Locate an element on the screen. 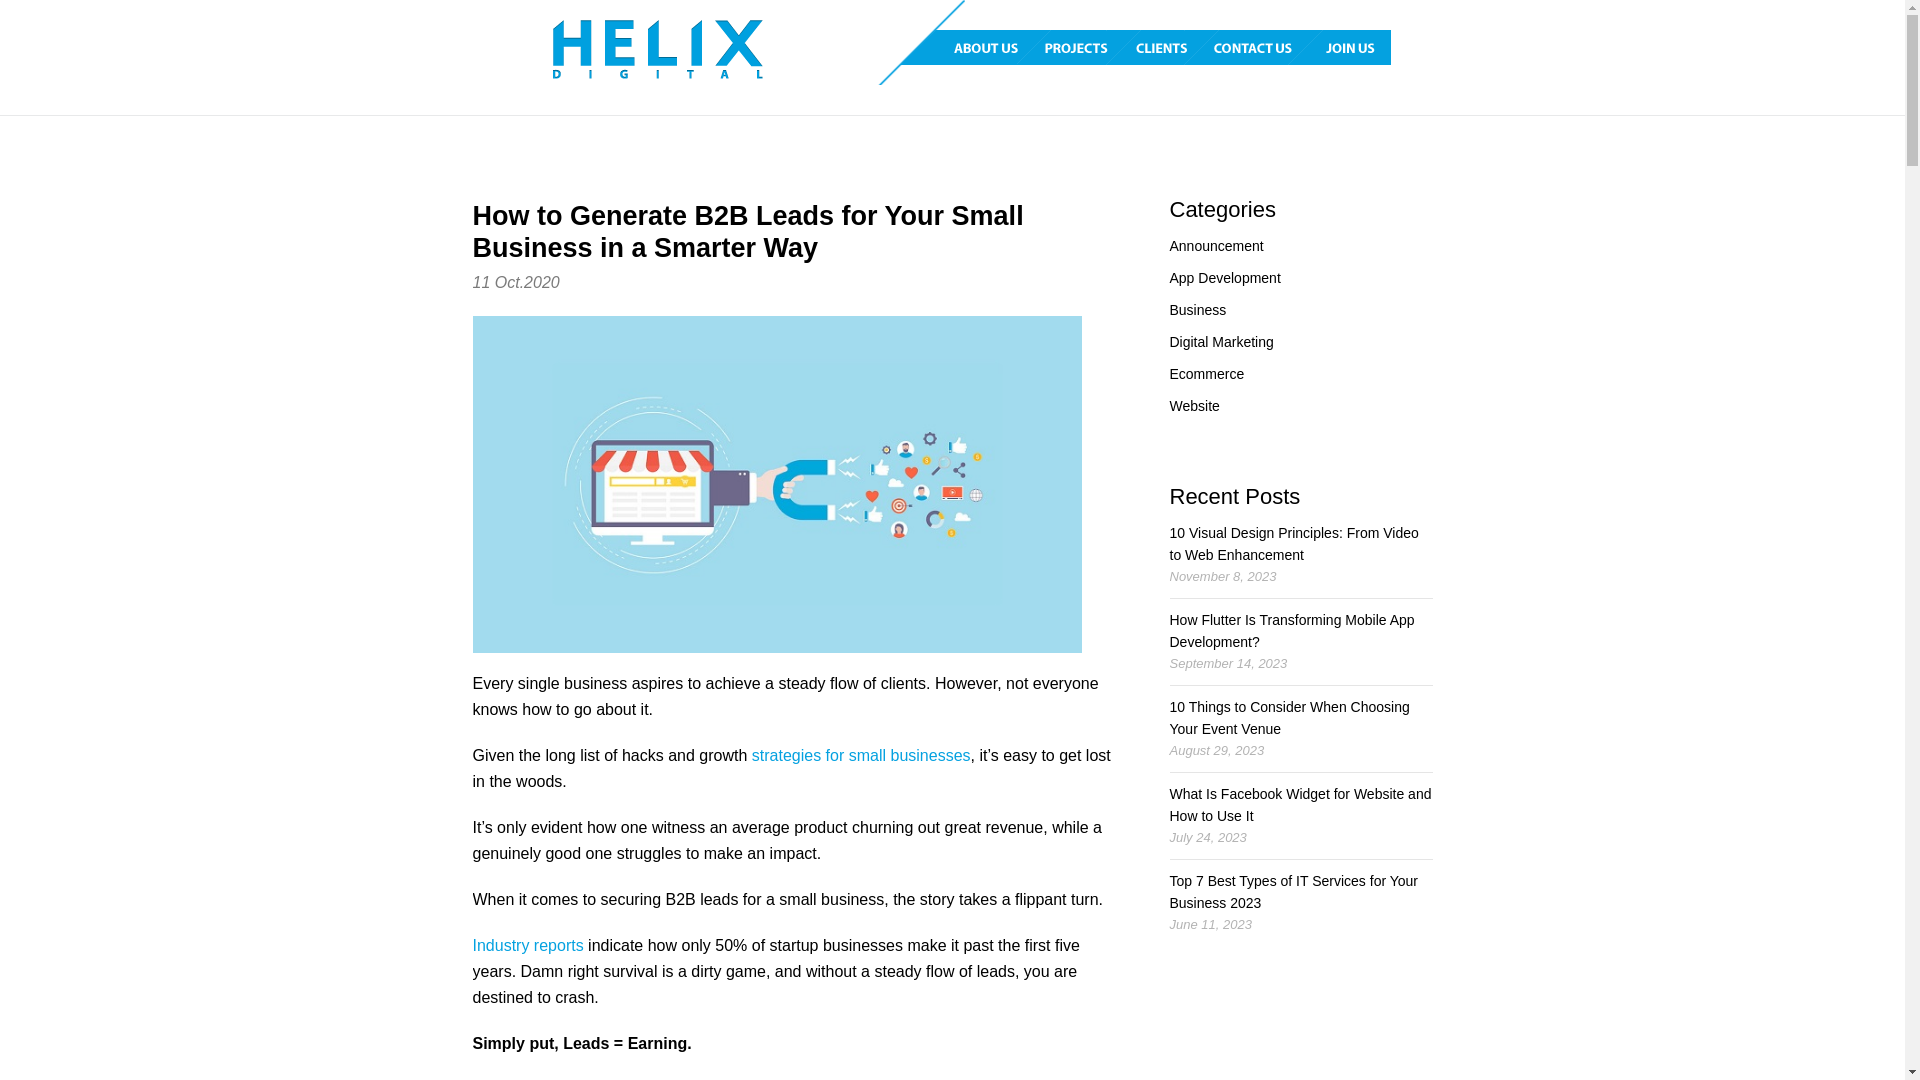 The height and width of the screenshot is (1080, 1920). Helix Digital is located at coordinates (657, 50).